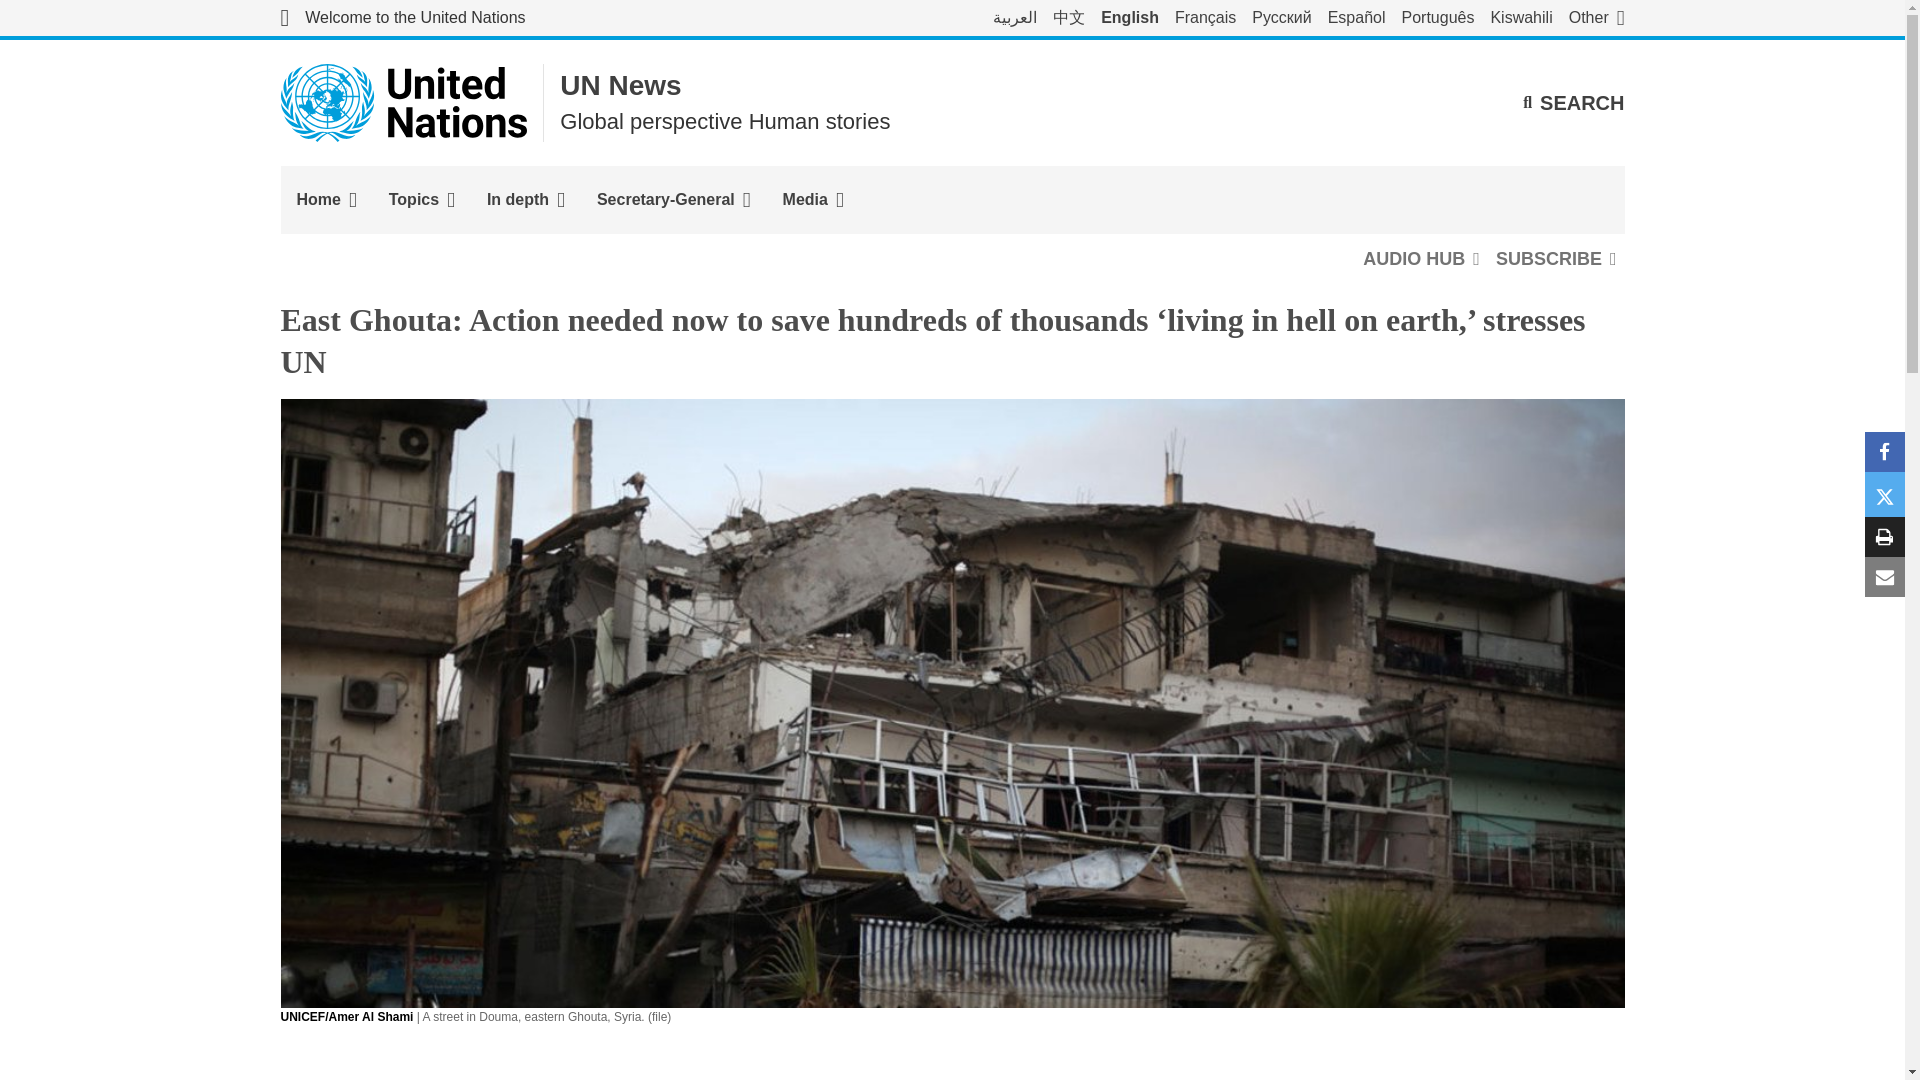 The height and width of the screenshot is (1080, 1920). I want to click on UN News, so click(620, 86).